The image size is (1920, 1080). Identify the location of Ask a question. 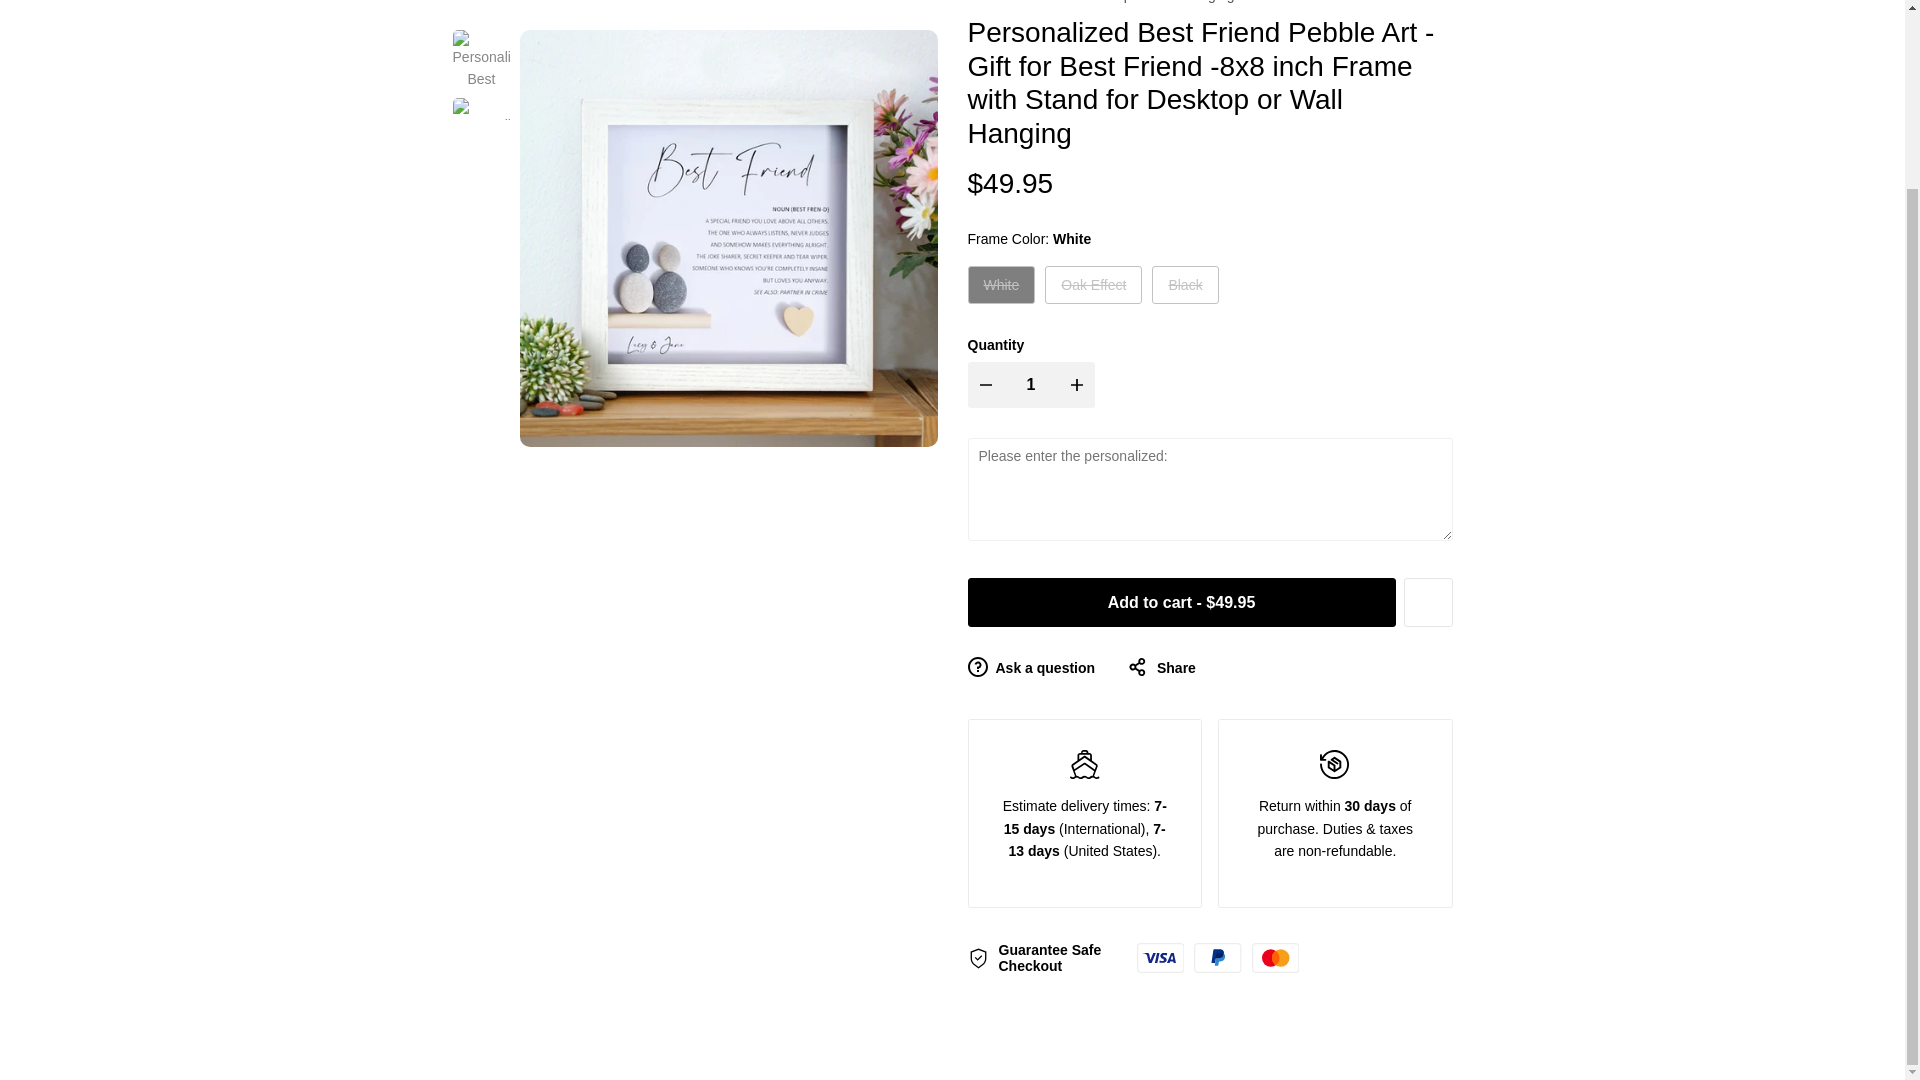
(1032, 668).